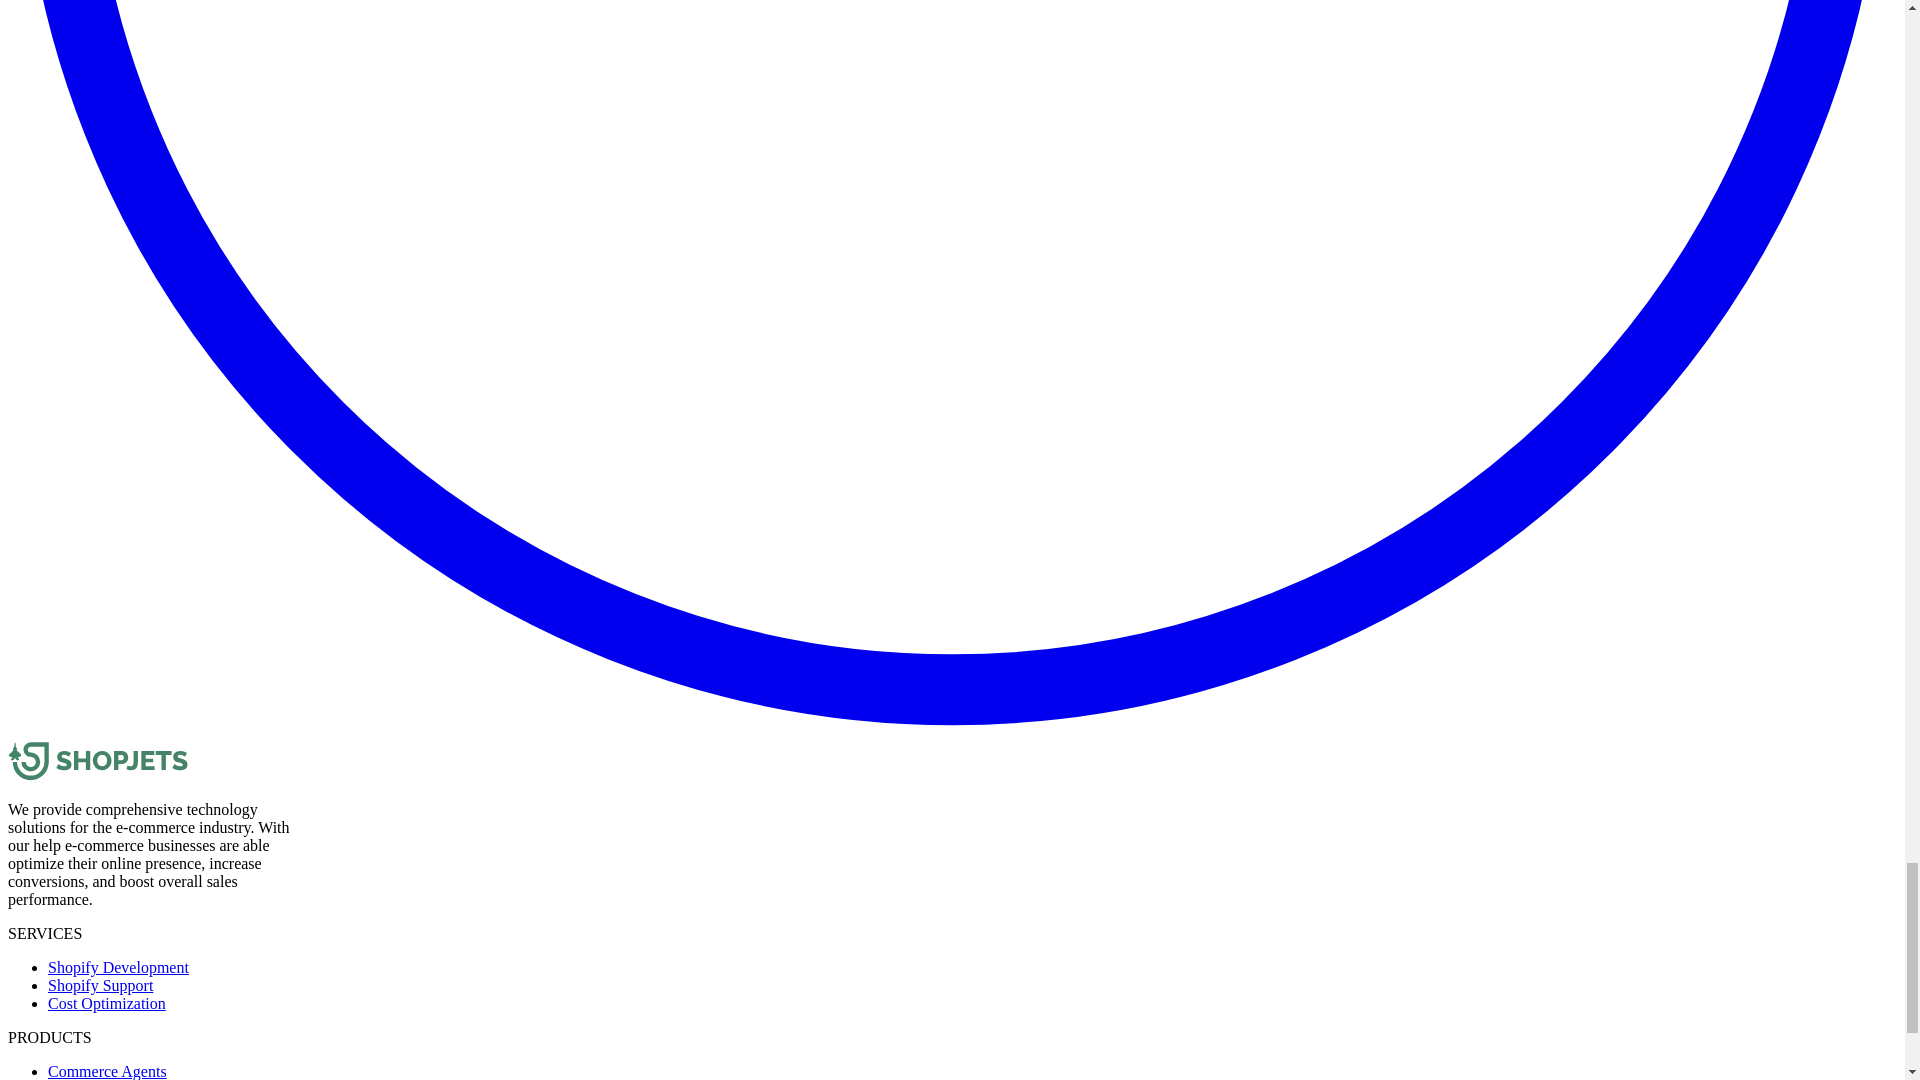 The width and height of the screenshot is (1920, 1080). I want to click on Shopify Support, so click(100, 985).